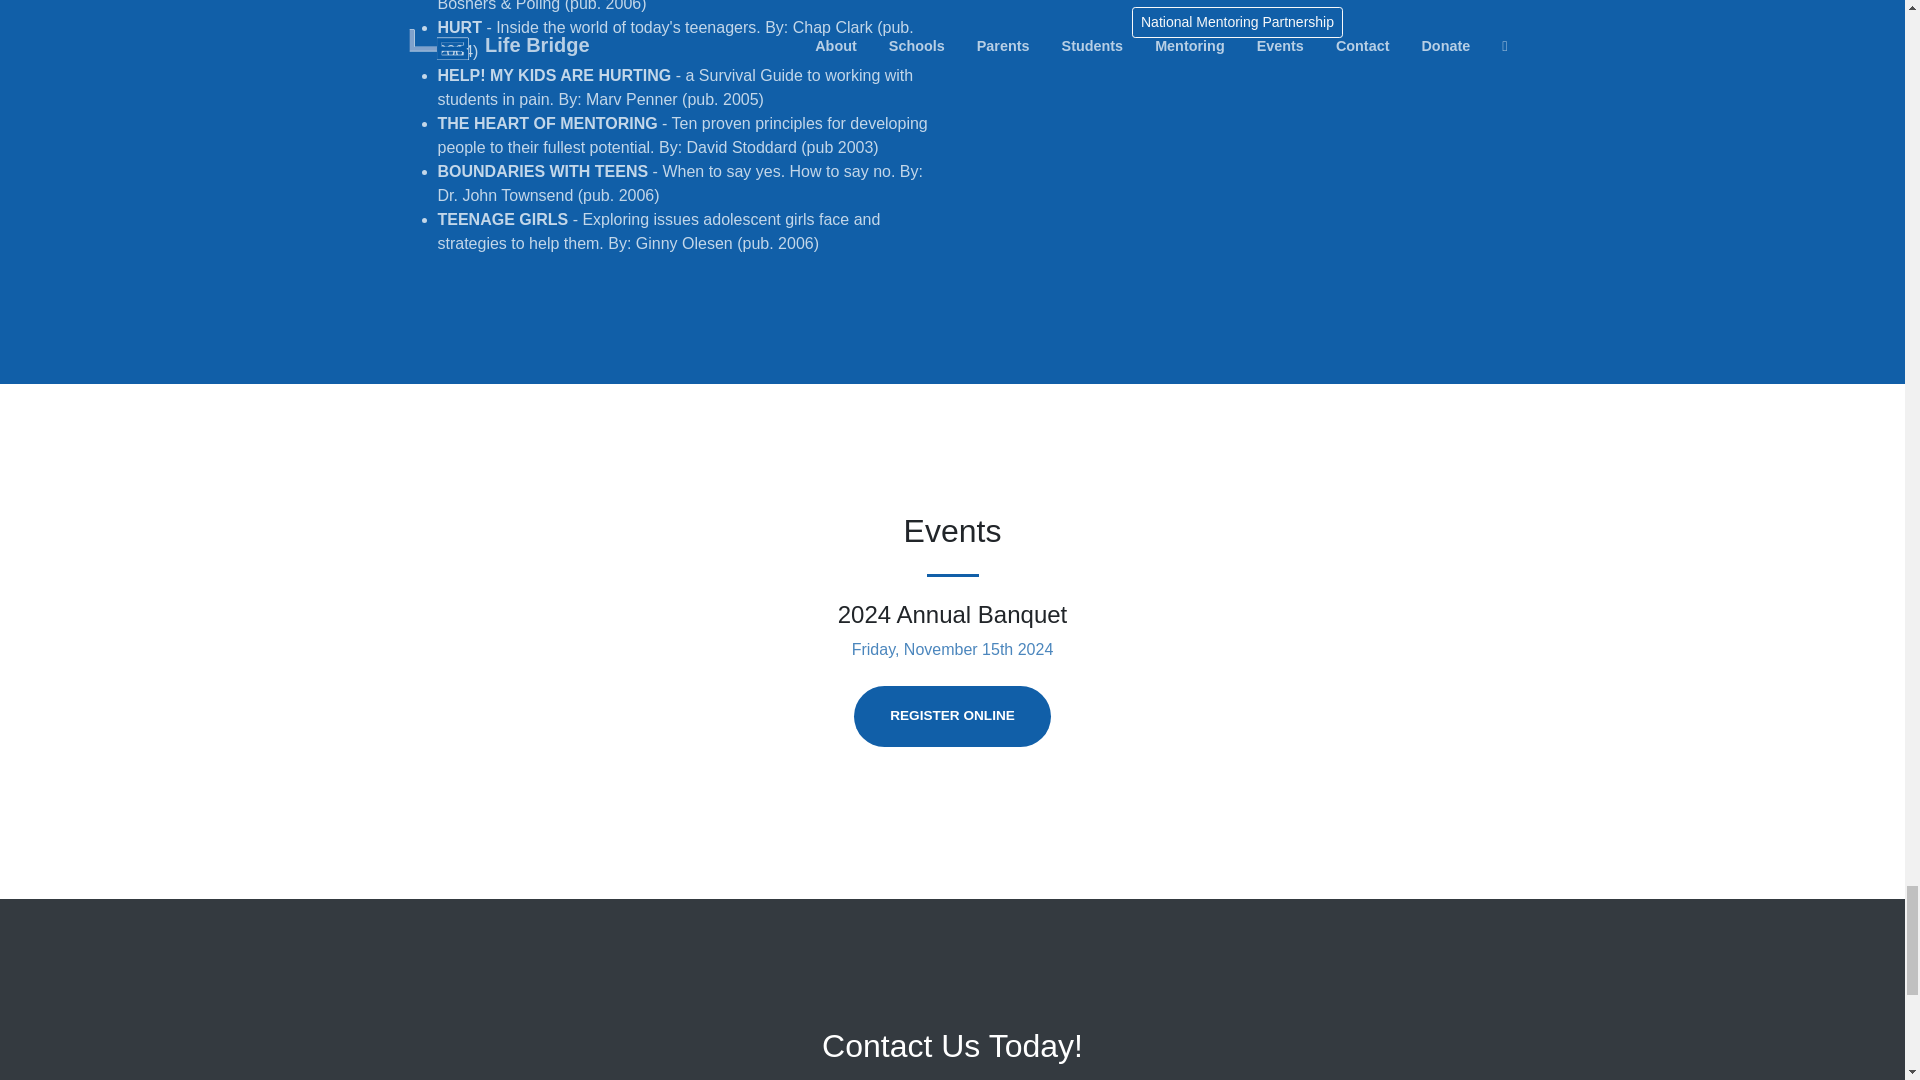 Image resolution: width=1920 pixels, height=1080 pixels. Describe the element at coordinates (952, 716) in the screenshot. I see `REGISTER ONLINE` at that location.